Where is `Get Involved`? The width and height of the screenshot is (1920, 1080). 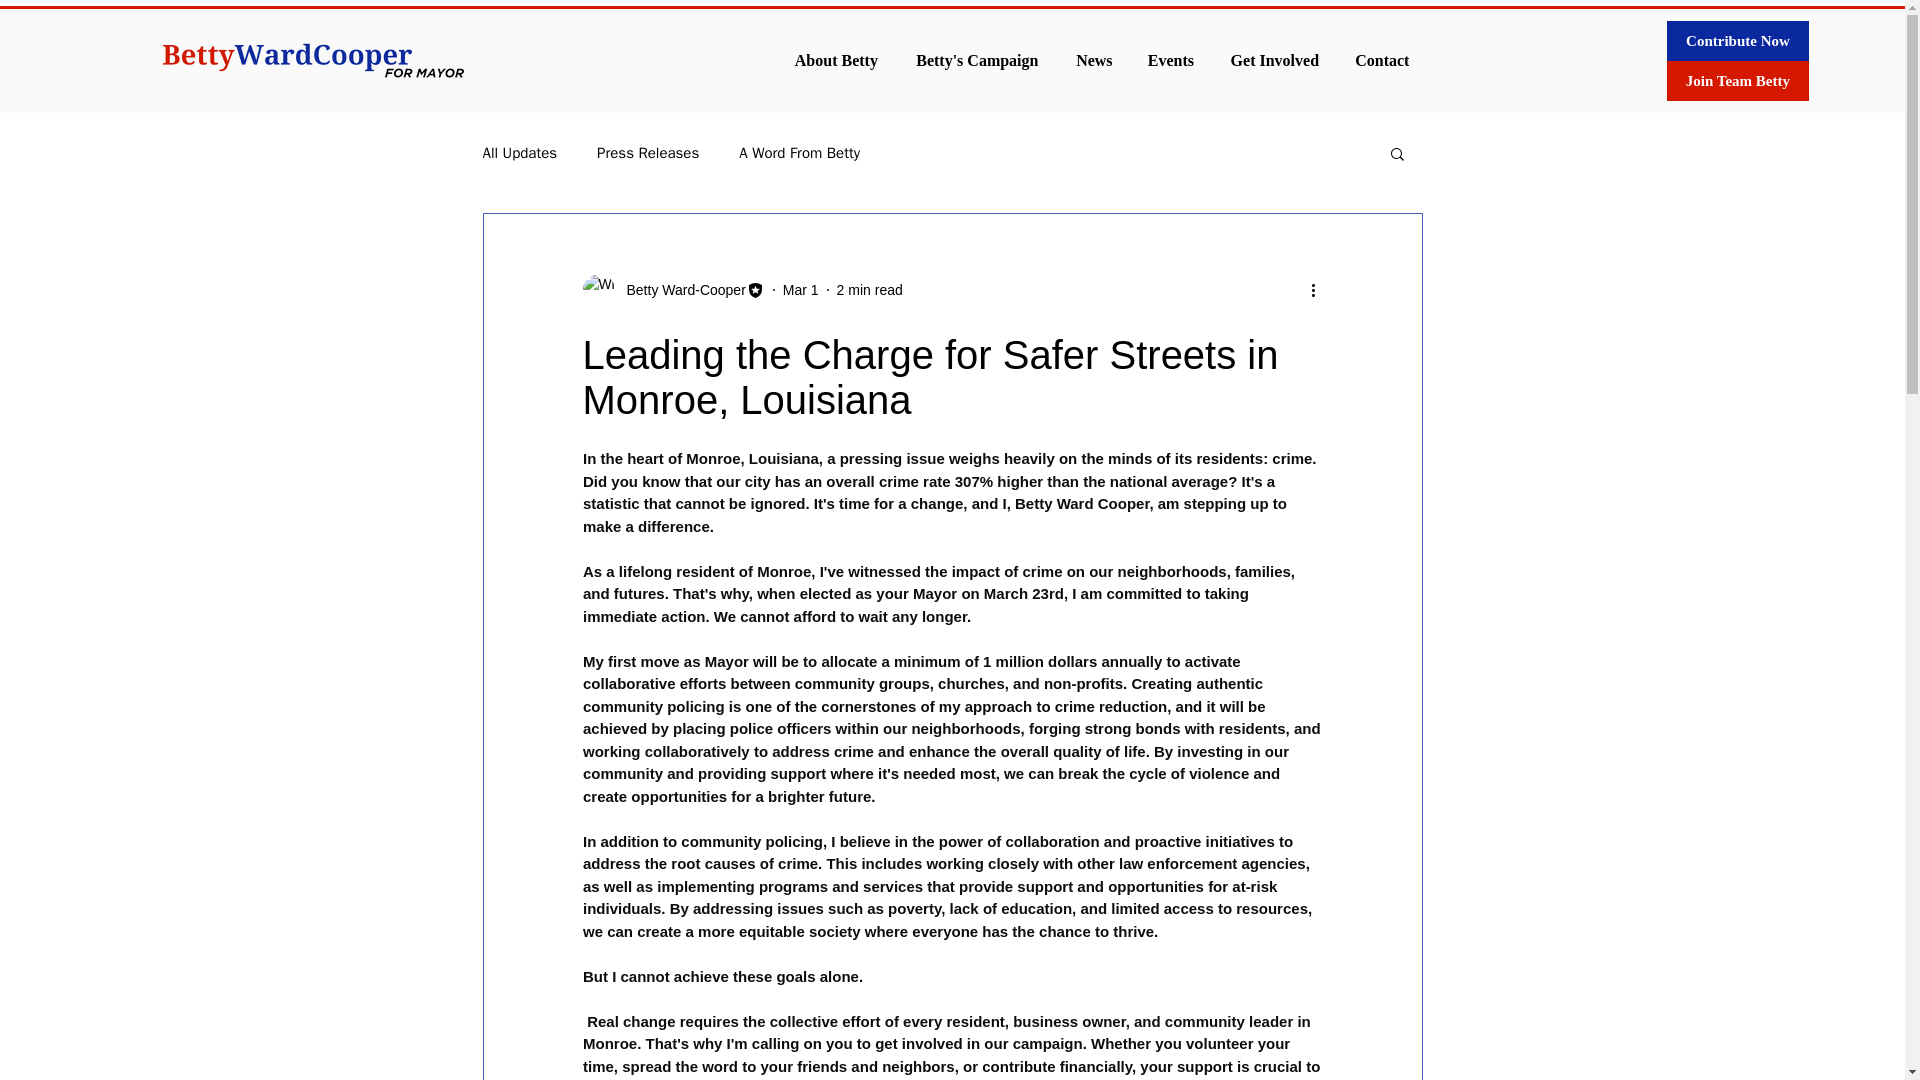 Get Involved is located at coordinates (1274, 60).